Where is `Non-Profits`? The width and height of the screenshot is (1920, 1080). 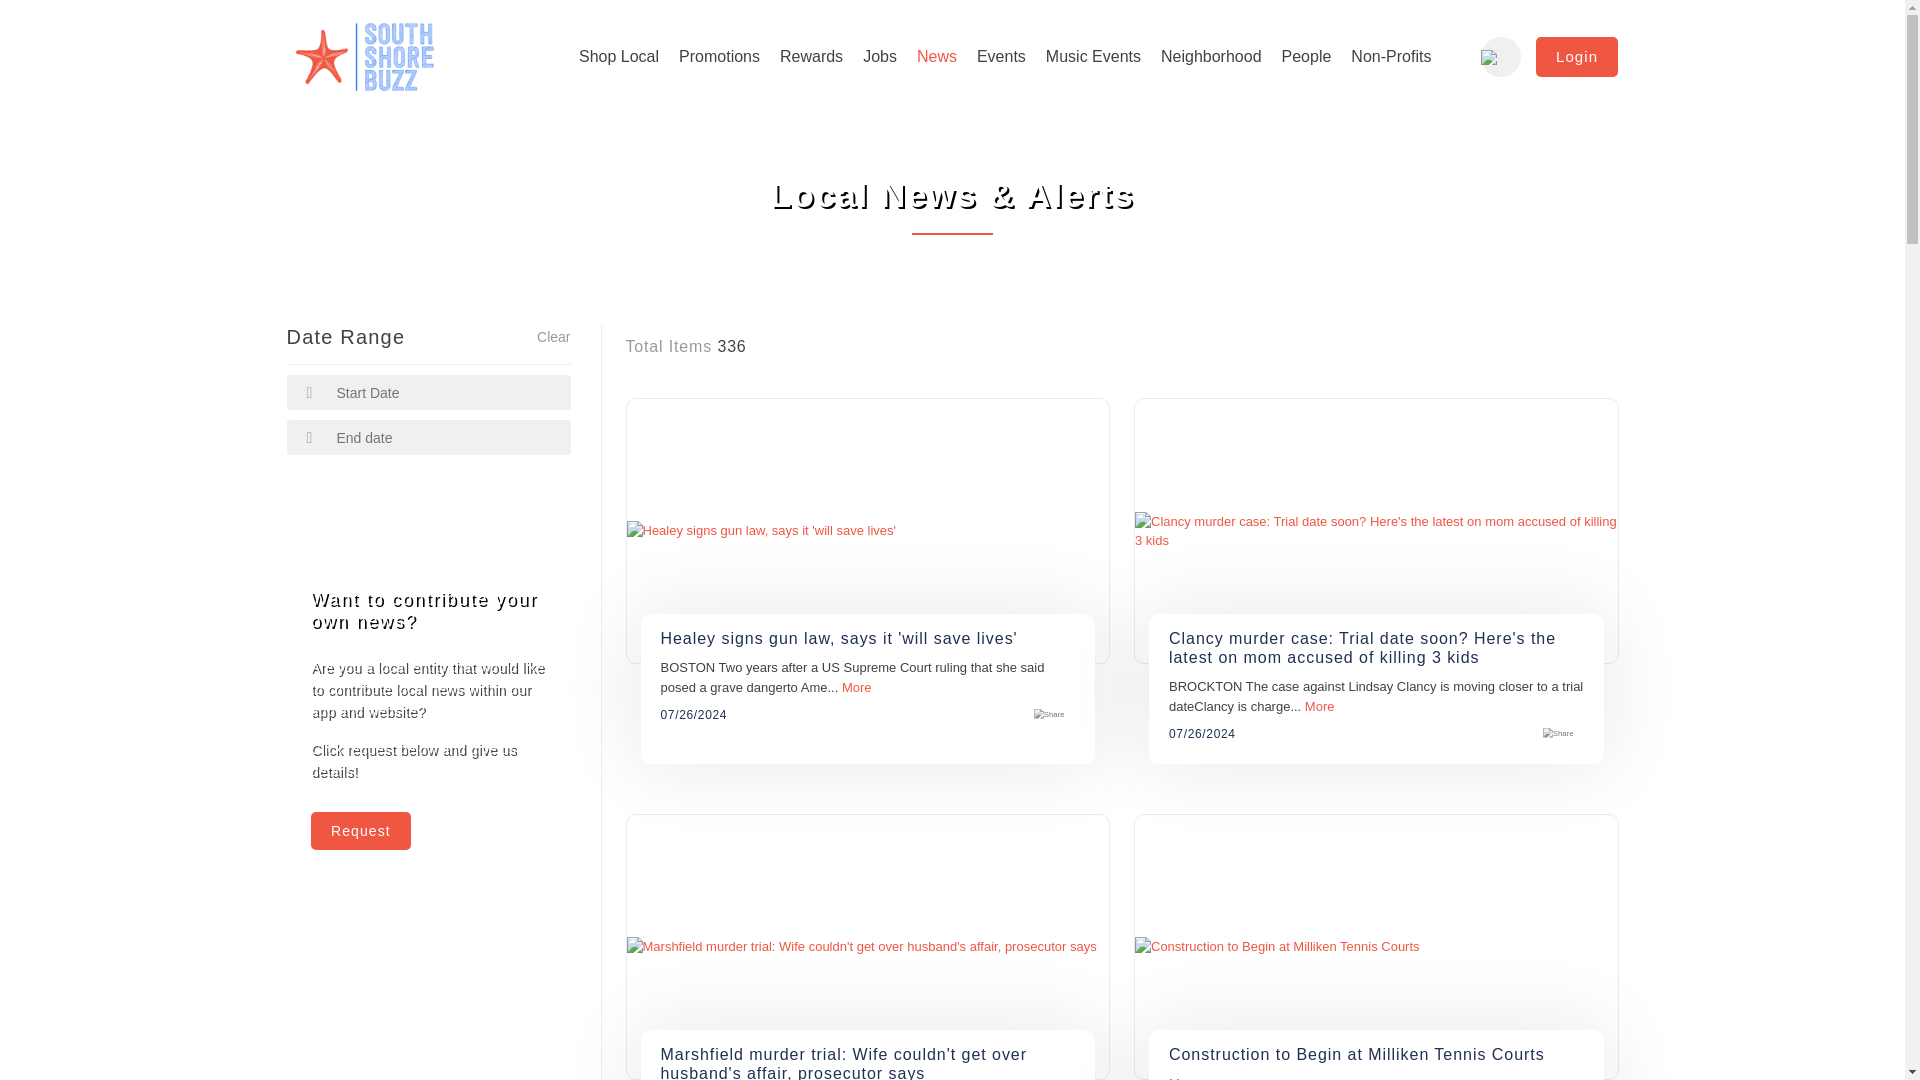 Non-Profits is located at coordinates (1390, 57).